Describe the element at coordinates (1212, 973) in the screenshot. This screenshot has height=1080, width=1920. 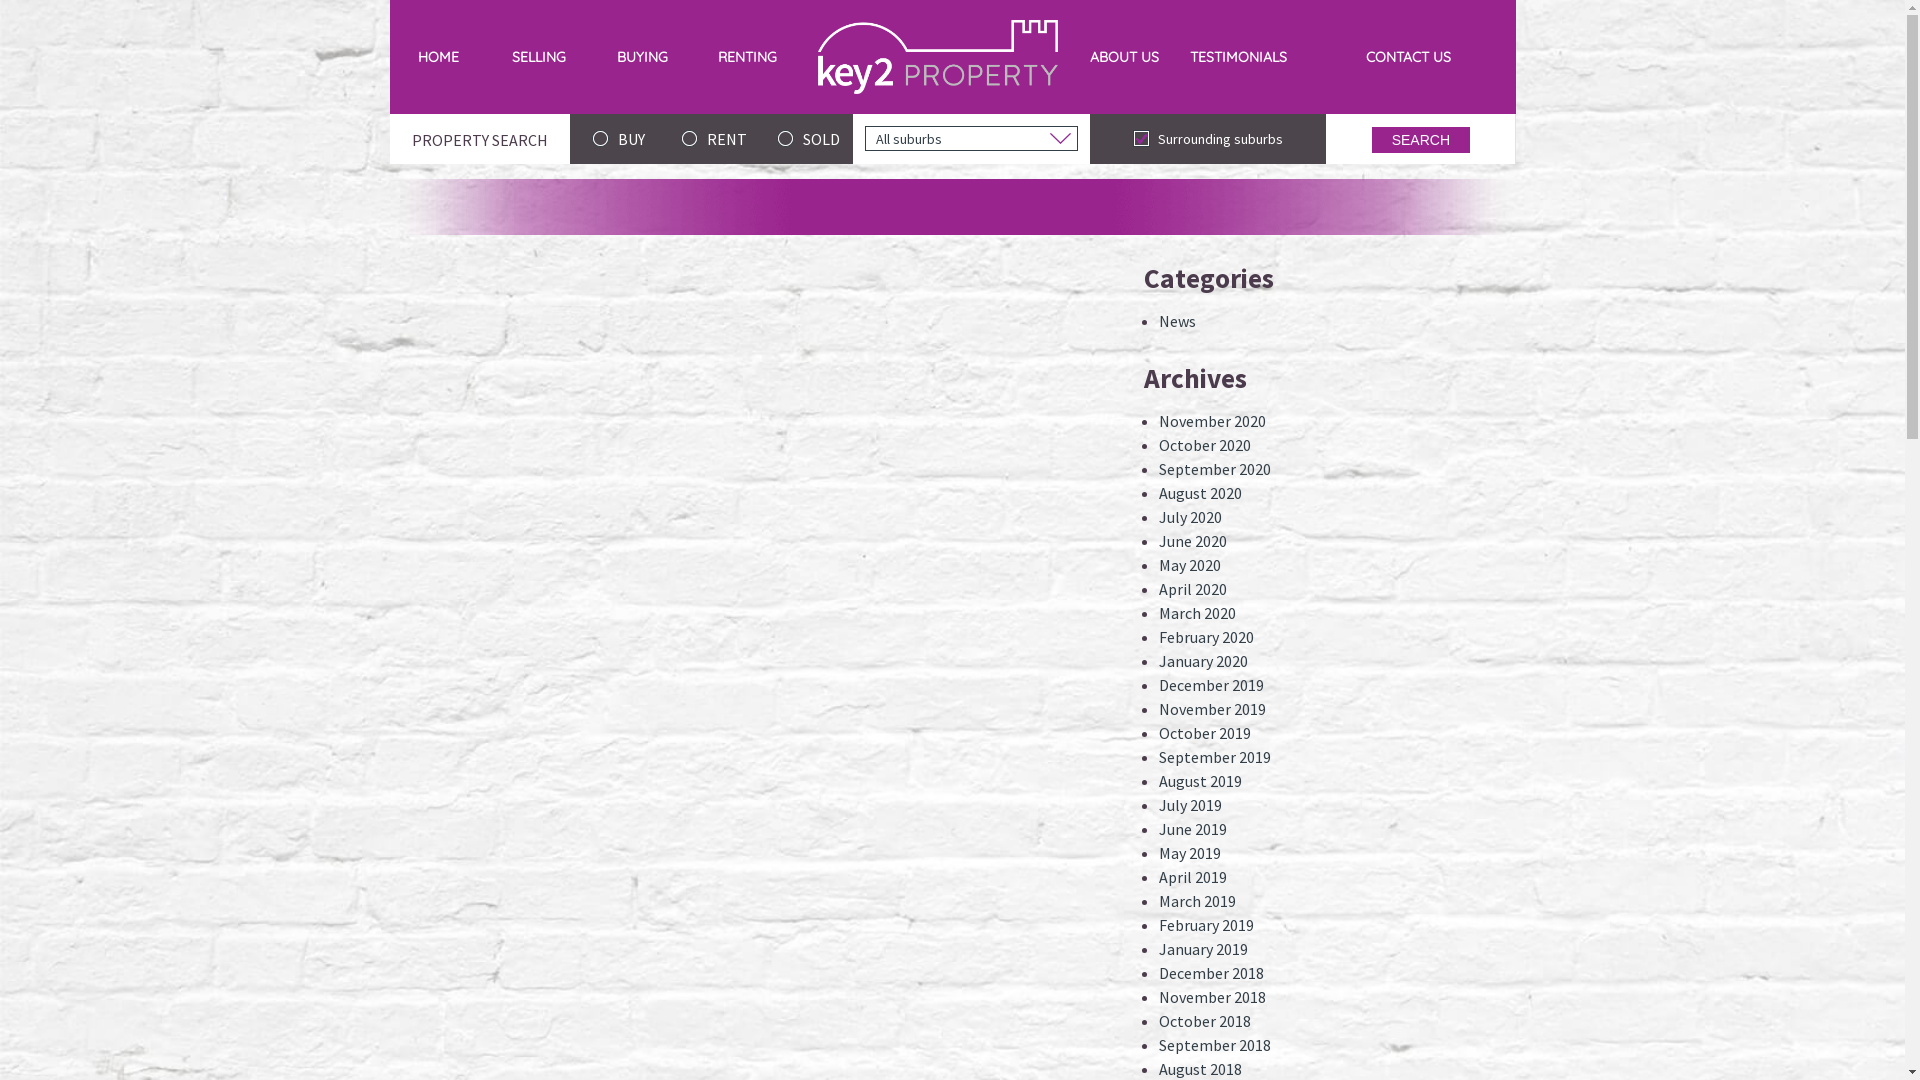
I see `December 2018` at that location.